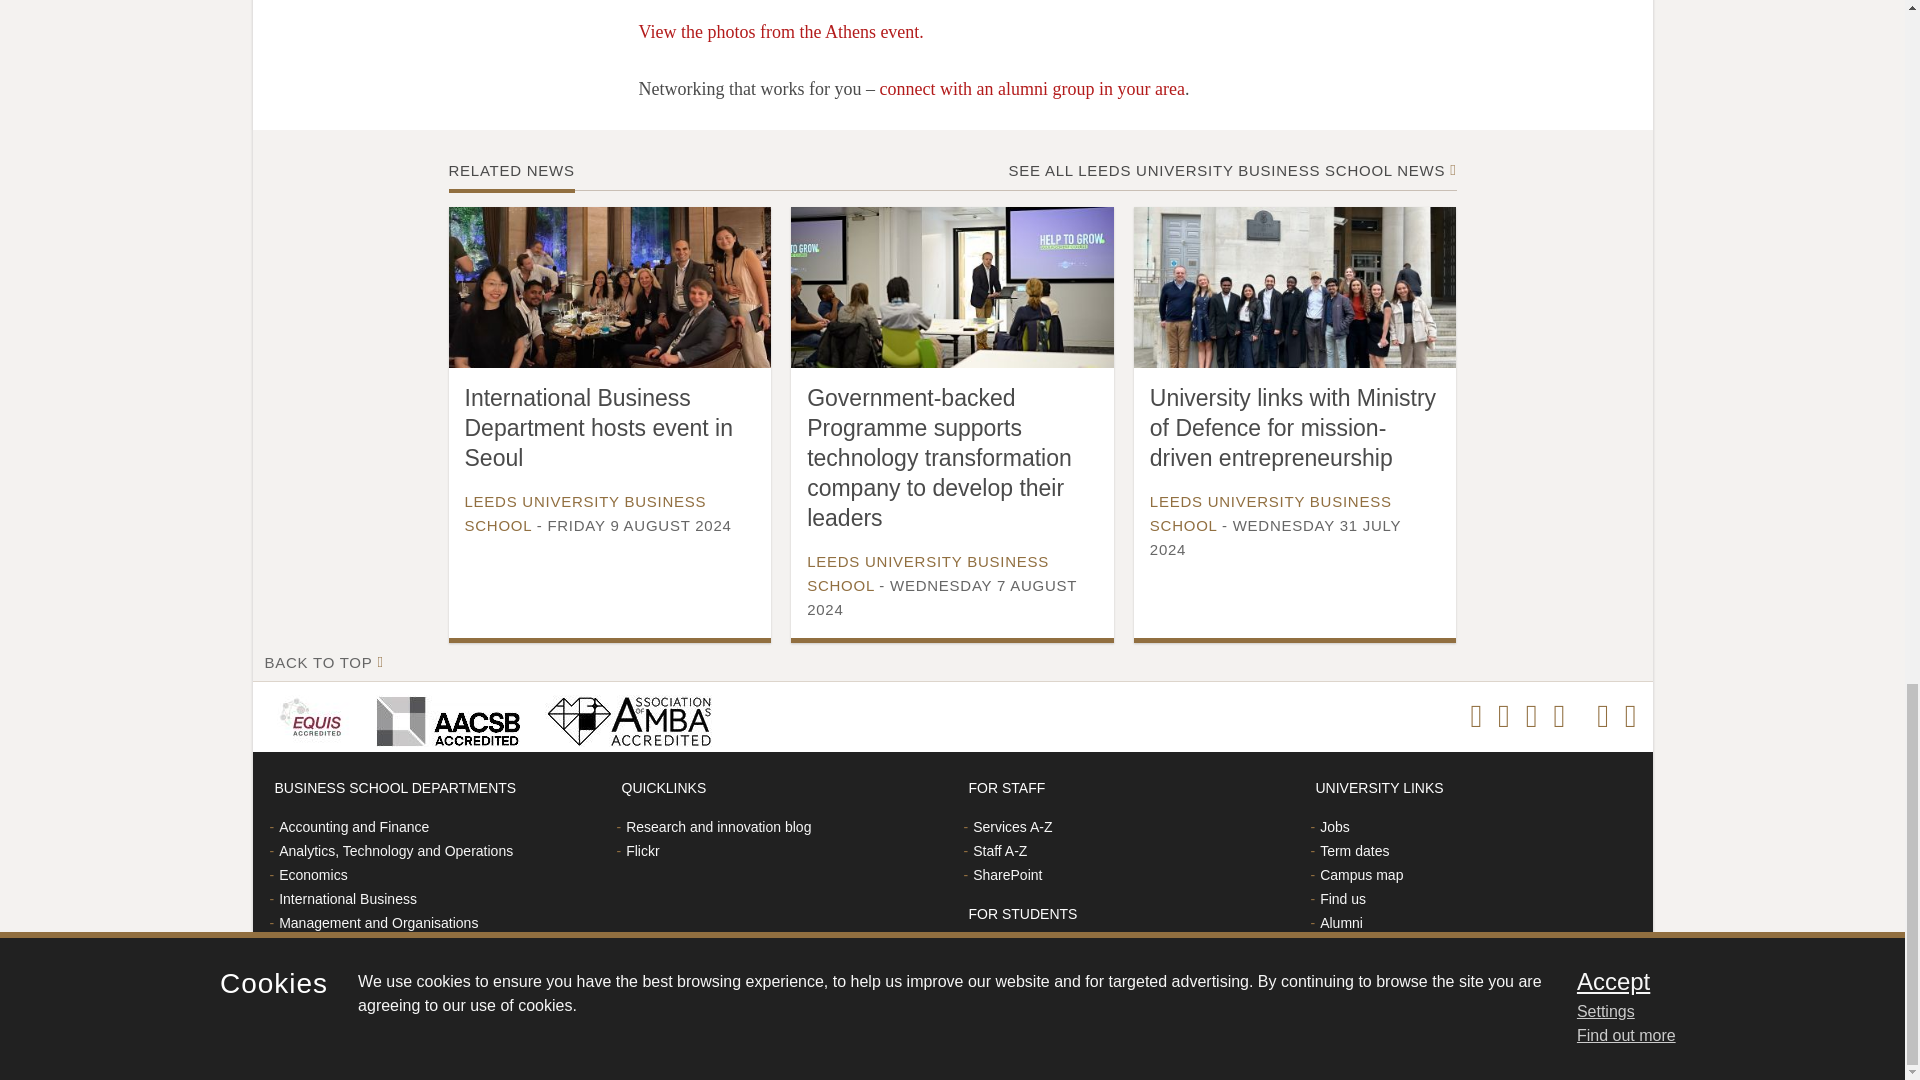 This screenshot has height=1080, width=1920. Describe the element at coordinates (623, 716) in the screenshot. I see `Visit 3-AMBA` at that location.